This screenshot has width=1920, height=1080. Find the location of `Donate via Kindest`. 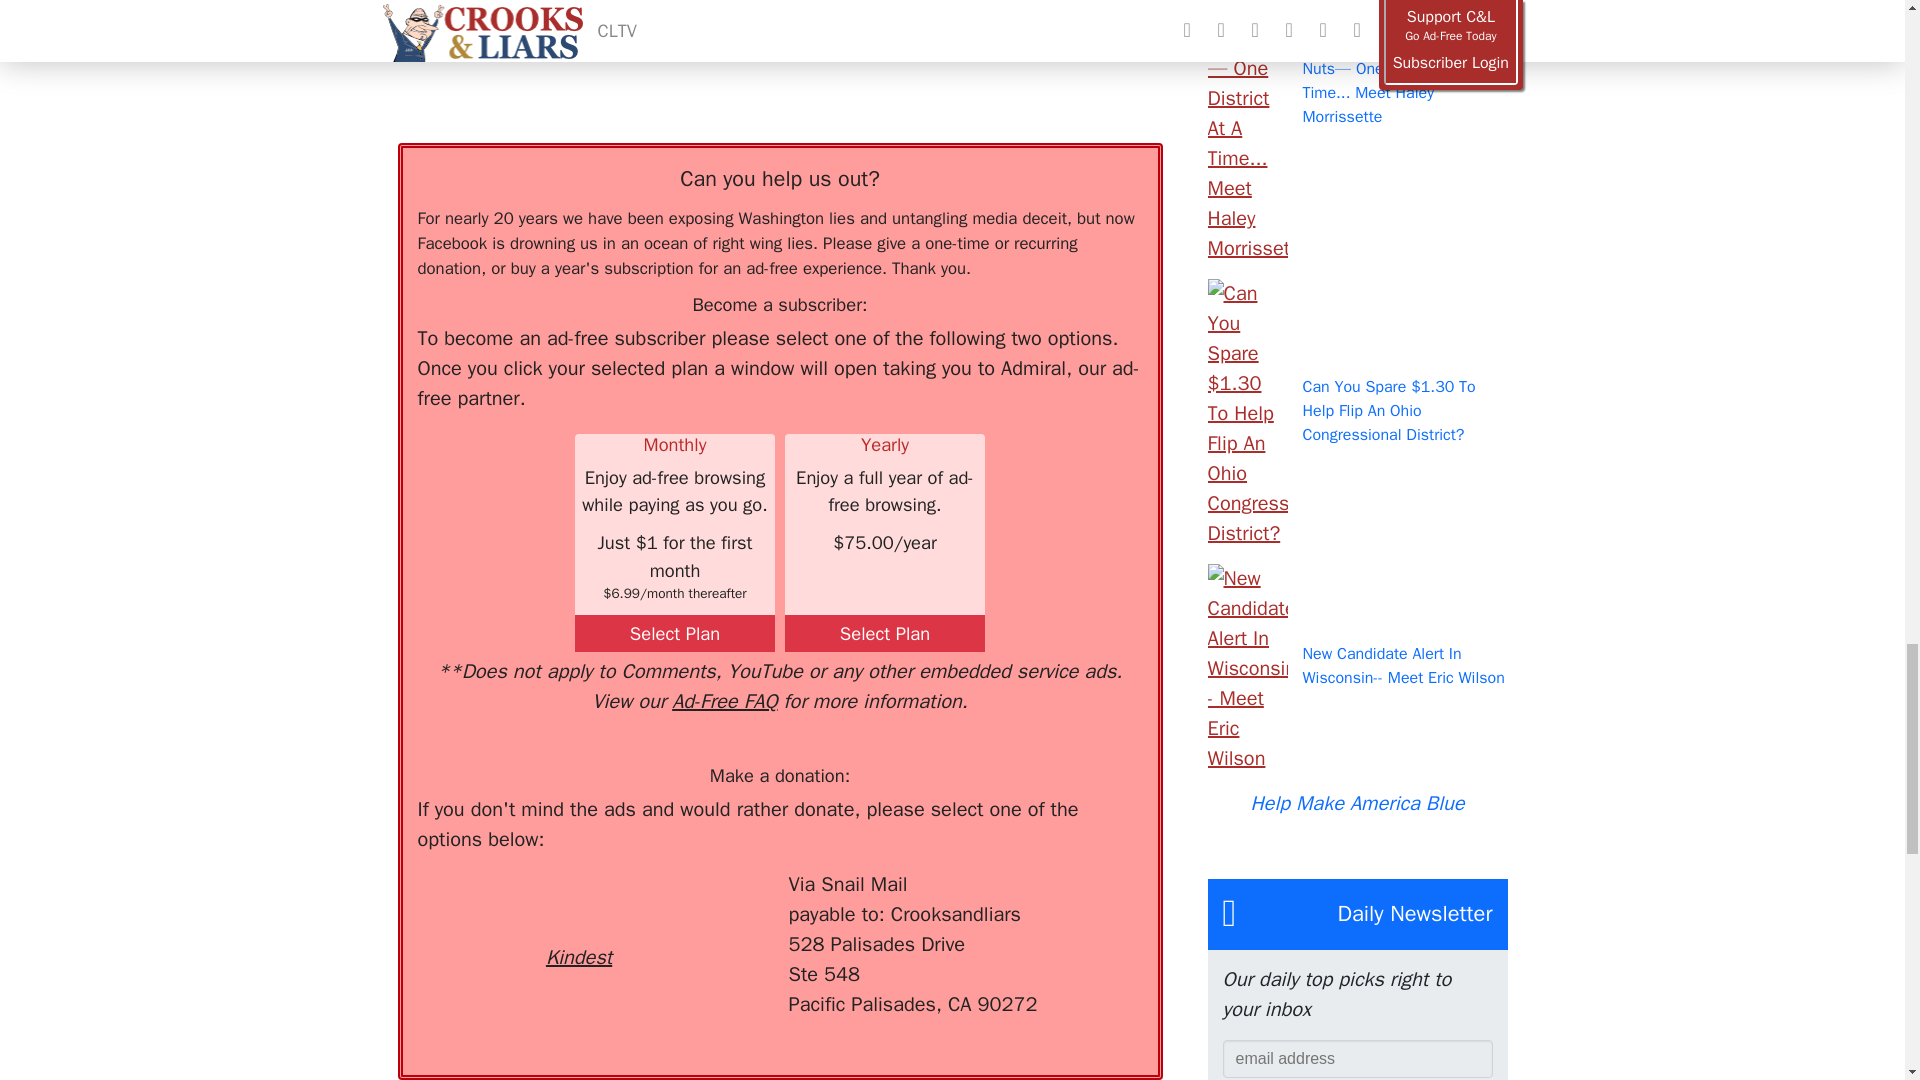

Donate via Kindest is located at coordinates (578, 922).